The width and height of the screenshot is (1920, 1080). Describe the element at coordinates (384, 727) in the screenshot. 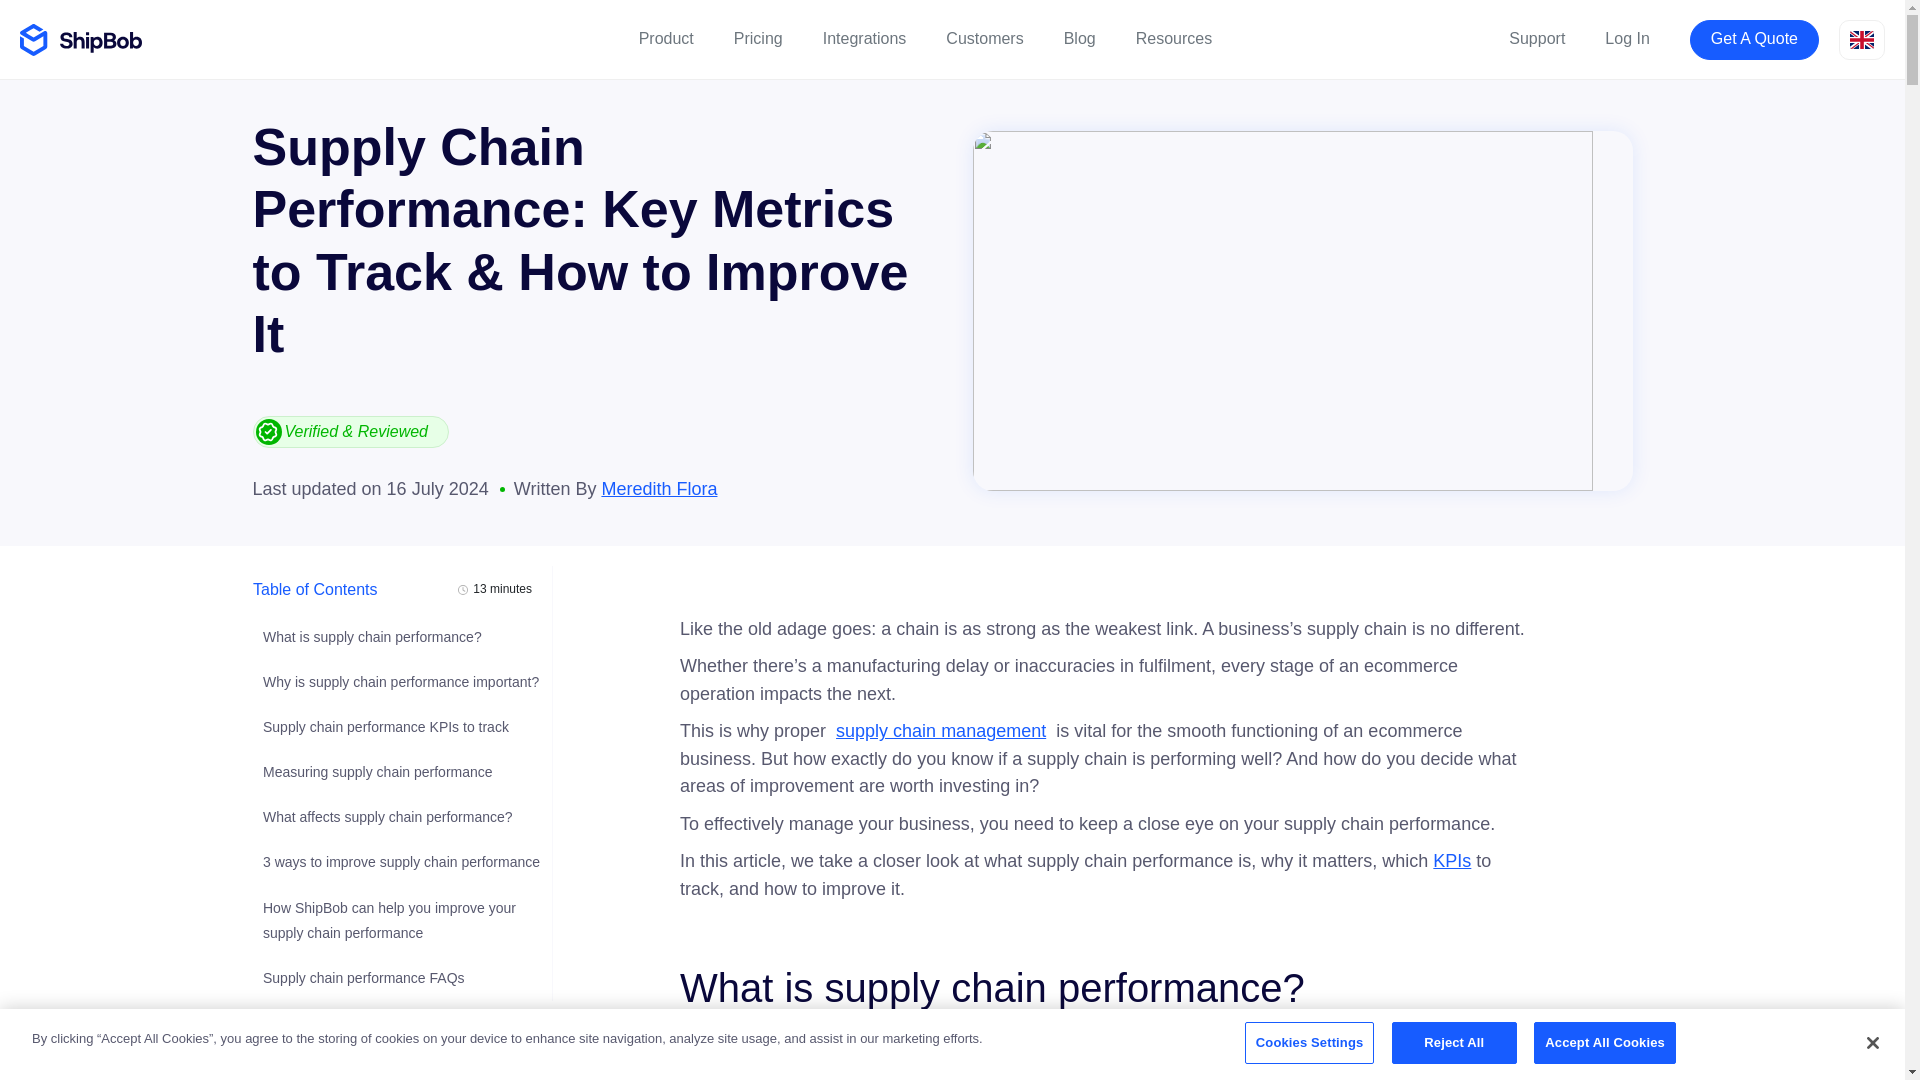

I see `Supply chain performance KPIs to track` at that location.